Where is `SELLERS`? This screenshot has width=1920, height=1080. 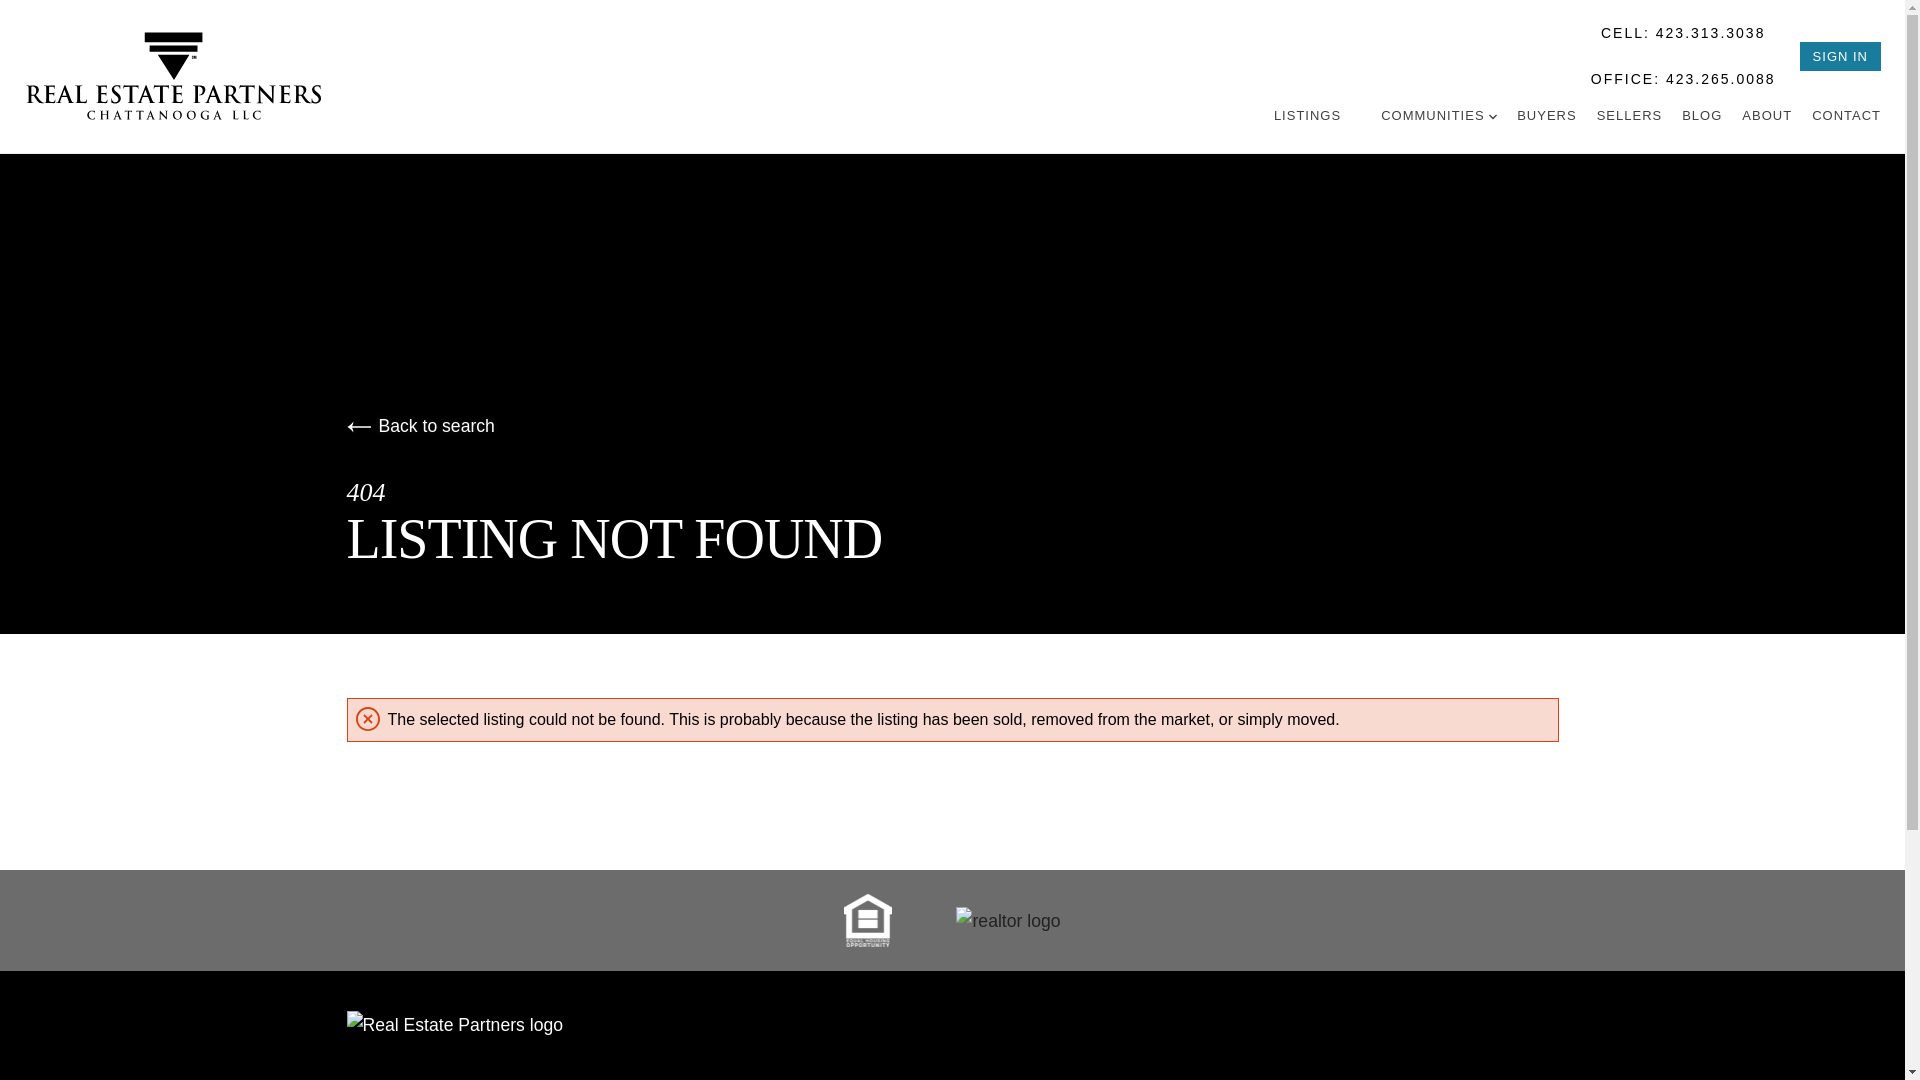
SELLERS is located at coordinates (1630, 114).